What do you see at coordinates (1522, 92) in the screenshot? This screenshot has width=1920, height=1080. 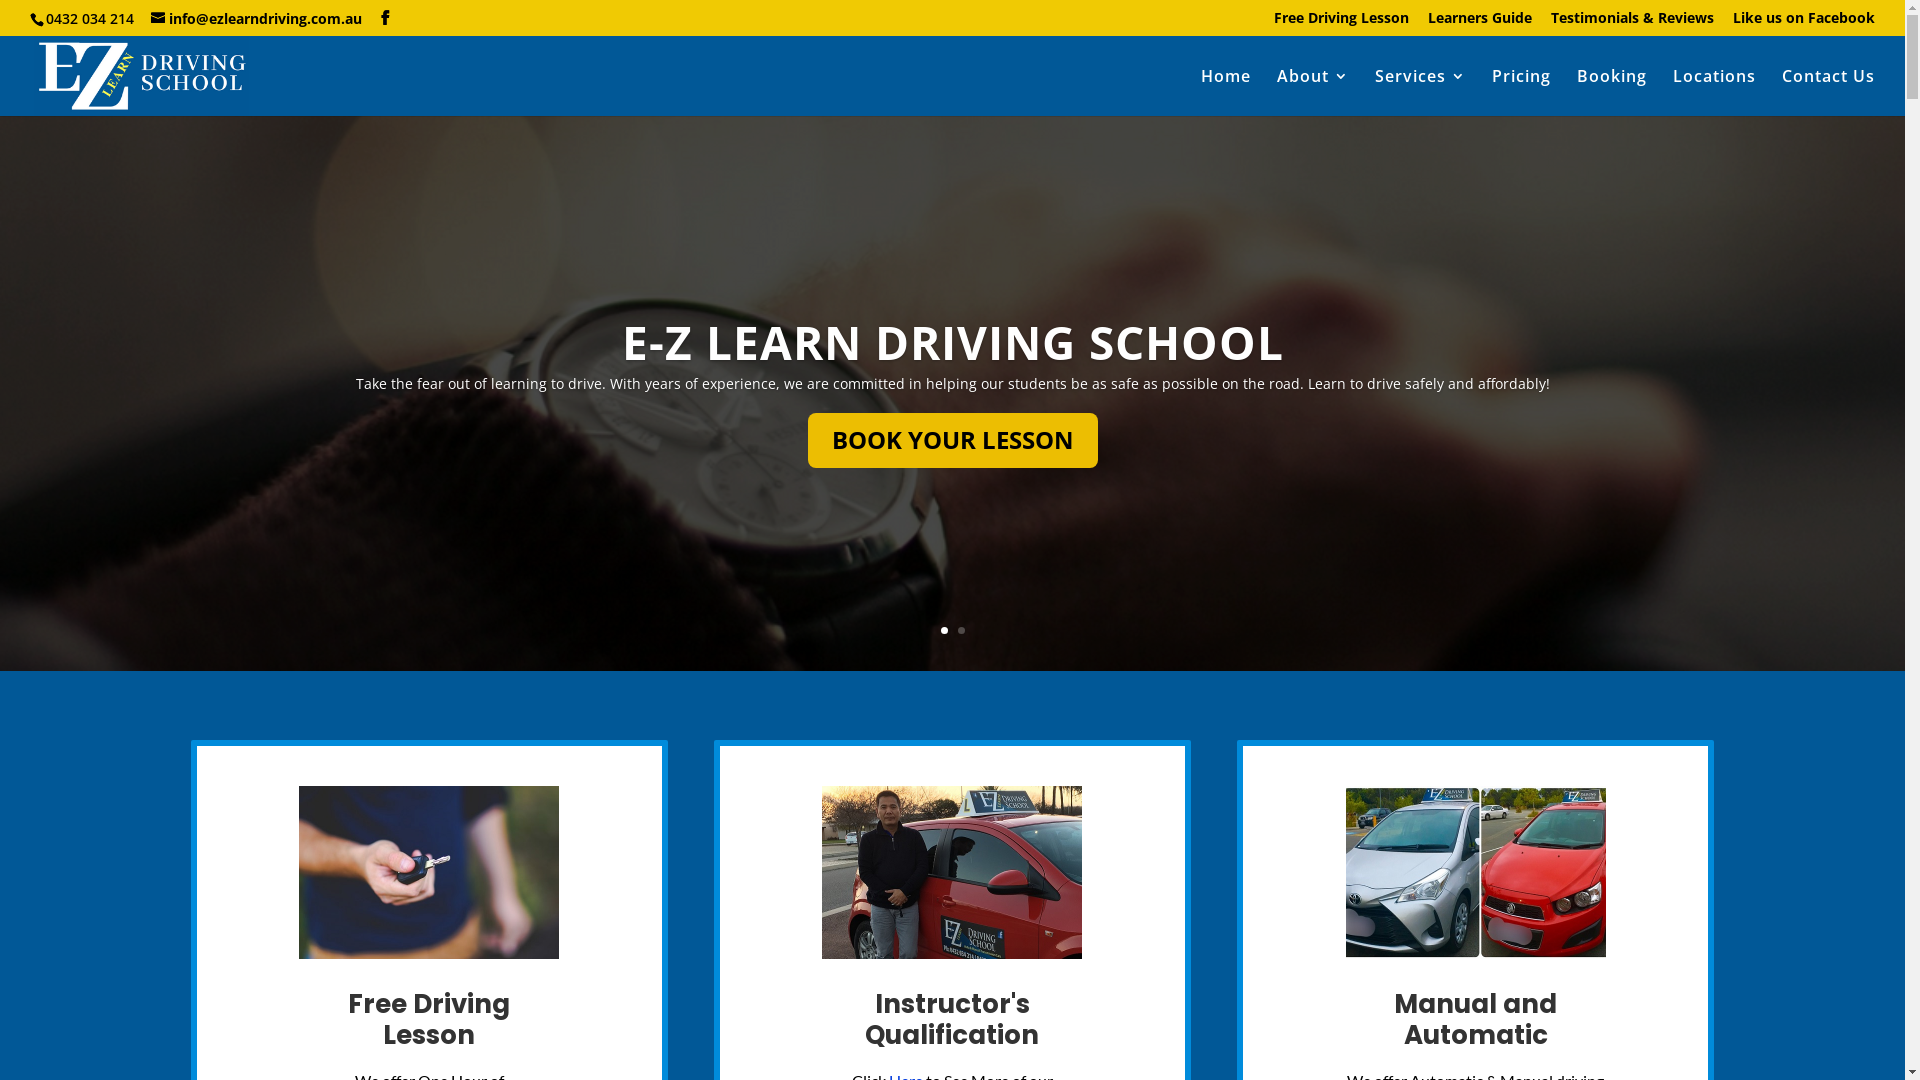 I see `Pricing` at bounding box center [1522, 92].